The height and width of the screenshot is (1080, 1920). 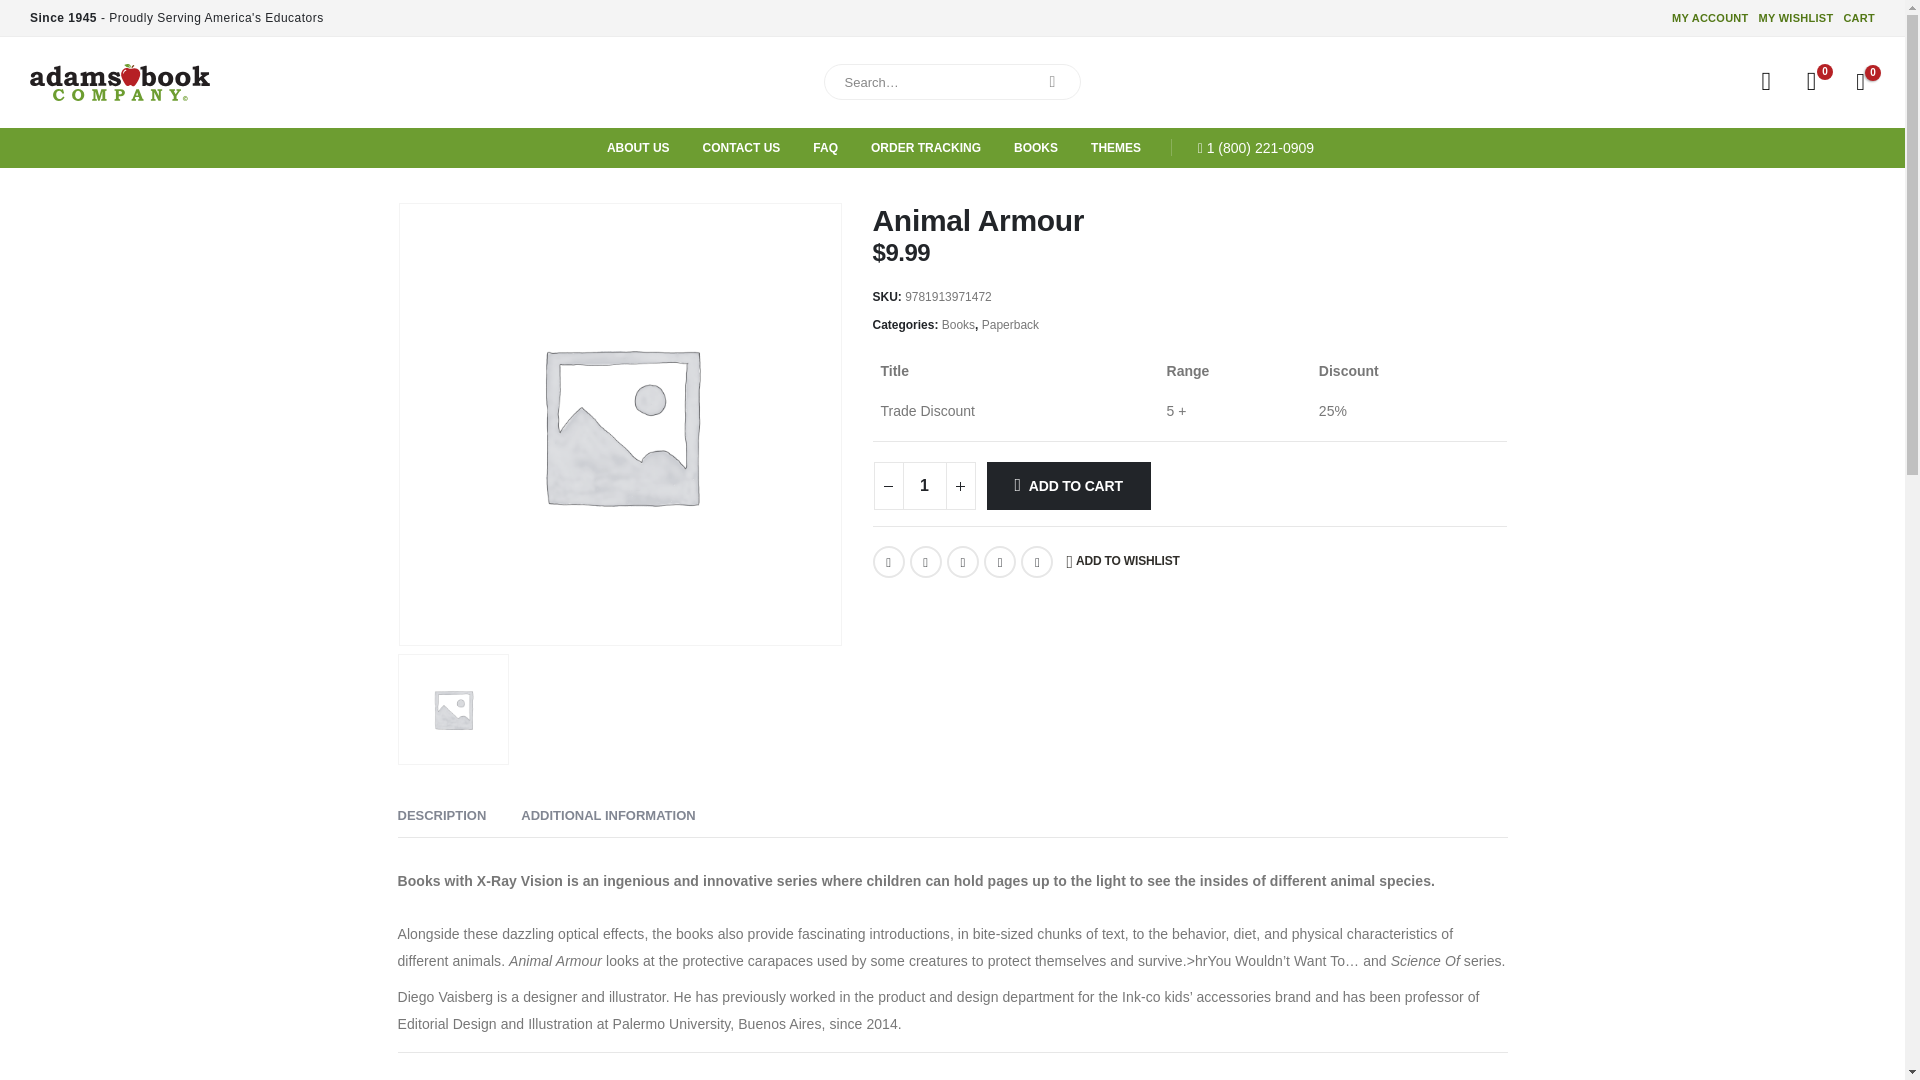 What do you see at coordinates (888, 562) in the screenshot?
I see `Facebook` at bounding box center [888, 562].